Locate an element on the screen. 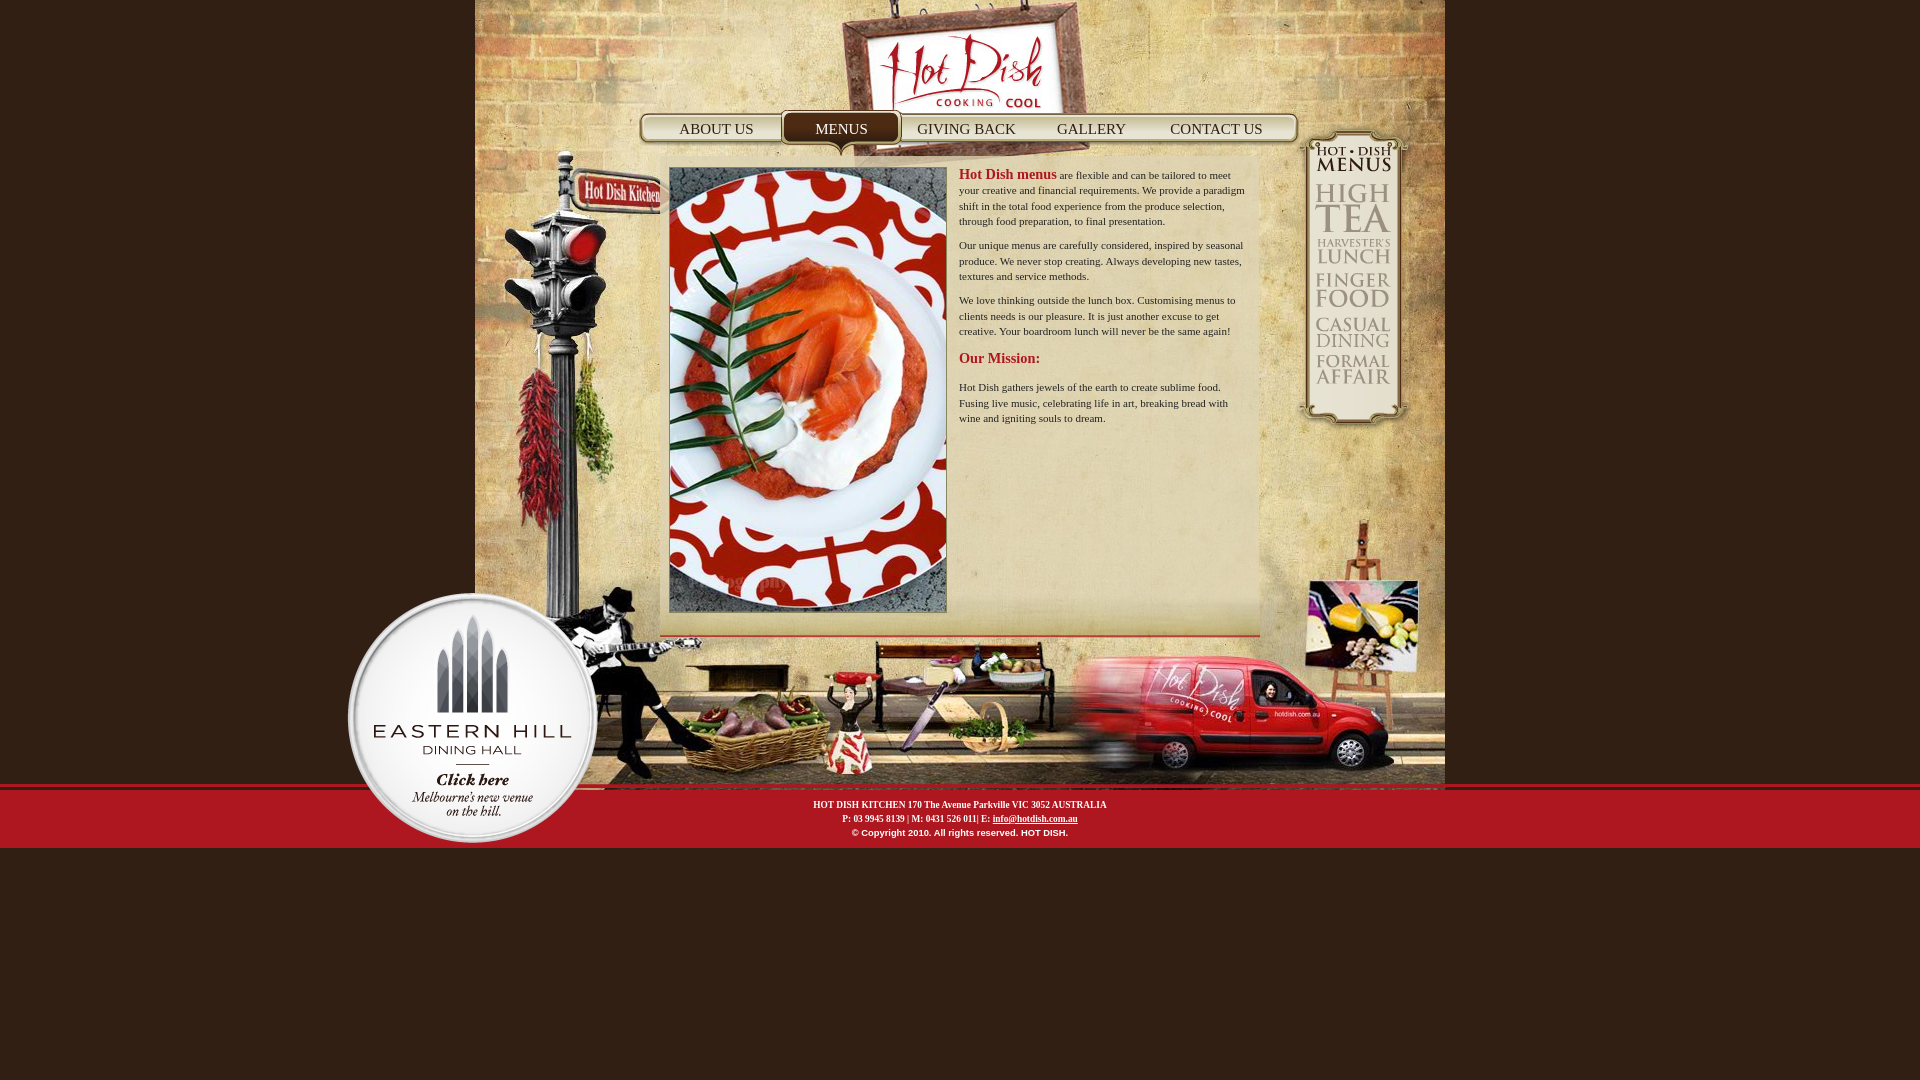 This screenshot has height=1080, width=1920. ABOUT US is located at coordinates (716, 137).